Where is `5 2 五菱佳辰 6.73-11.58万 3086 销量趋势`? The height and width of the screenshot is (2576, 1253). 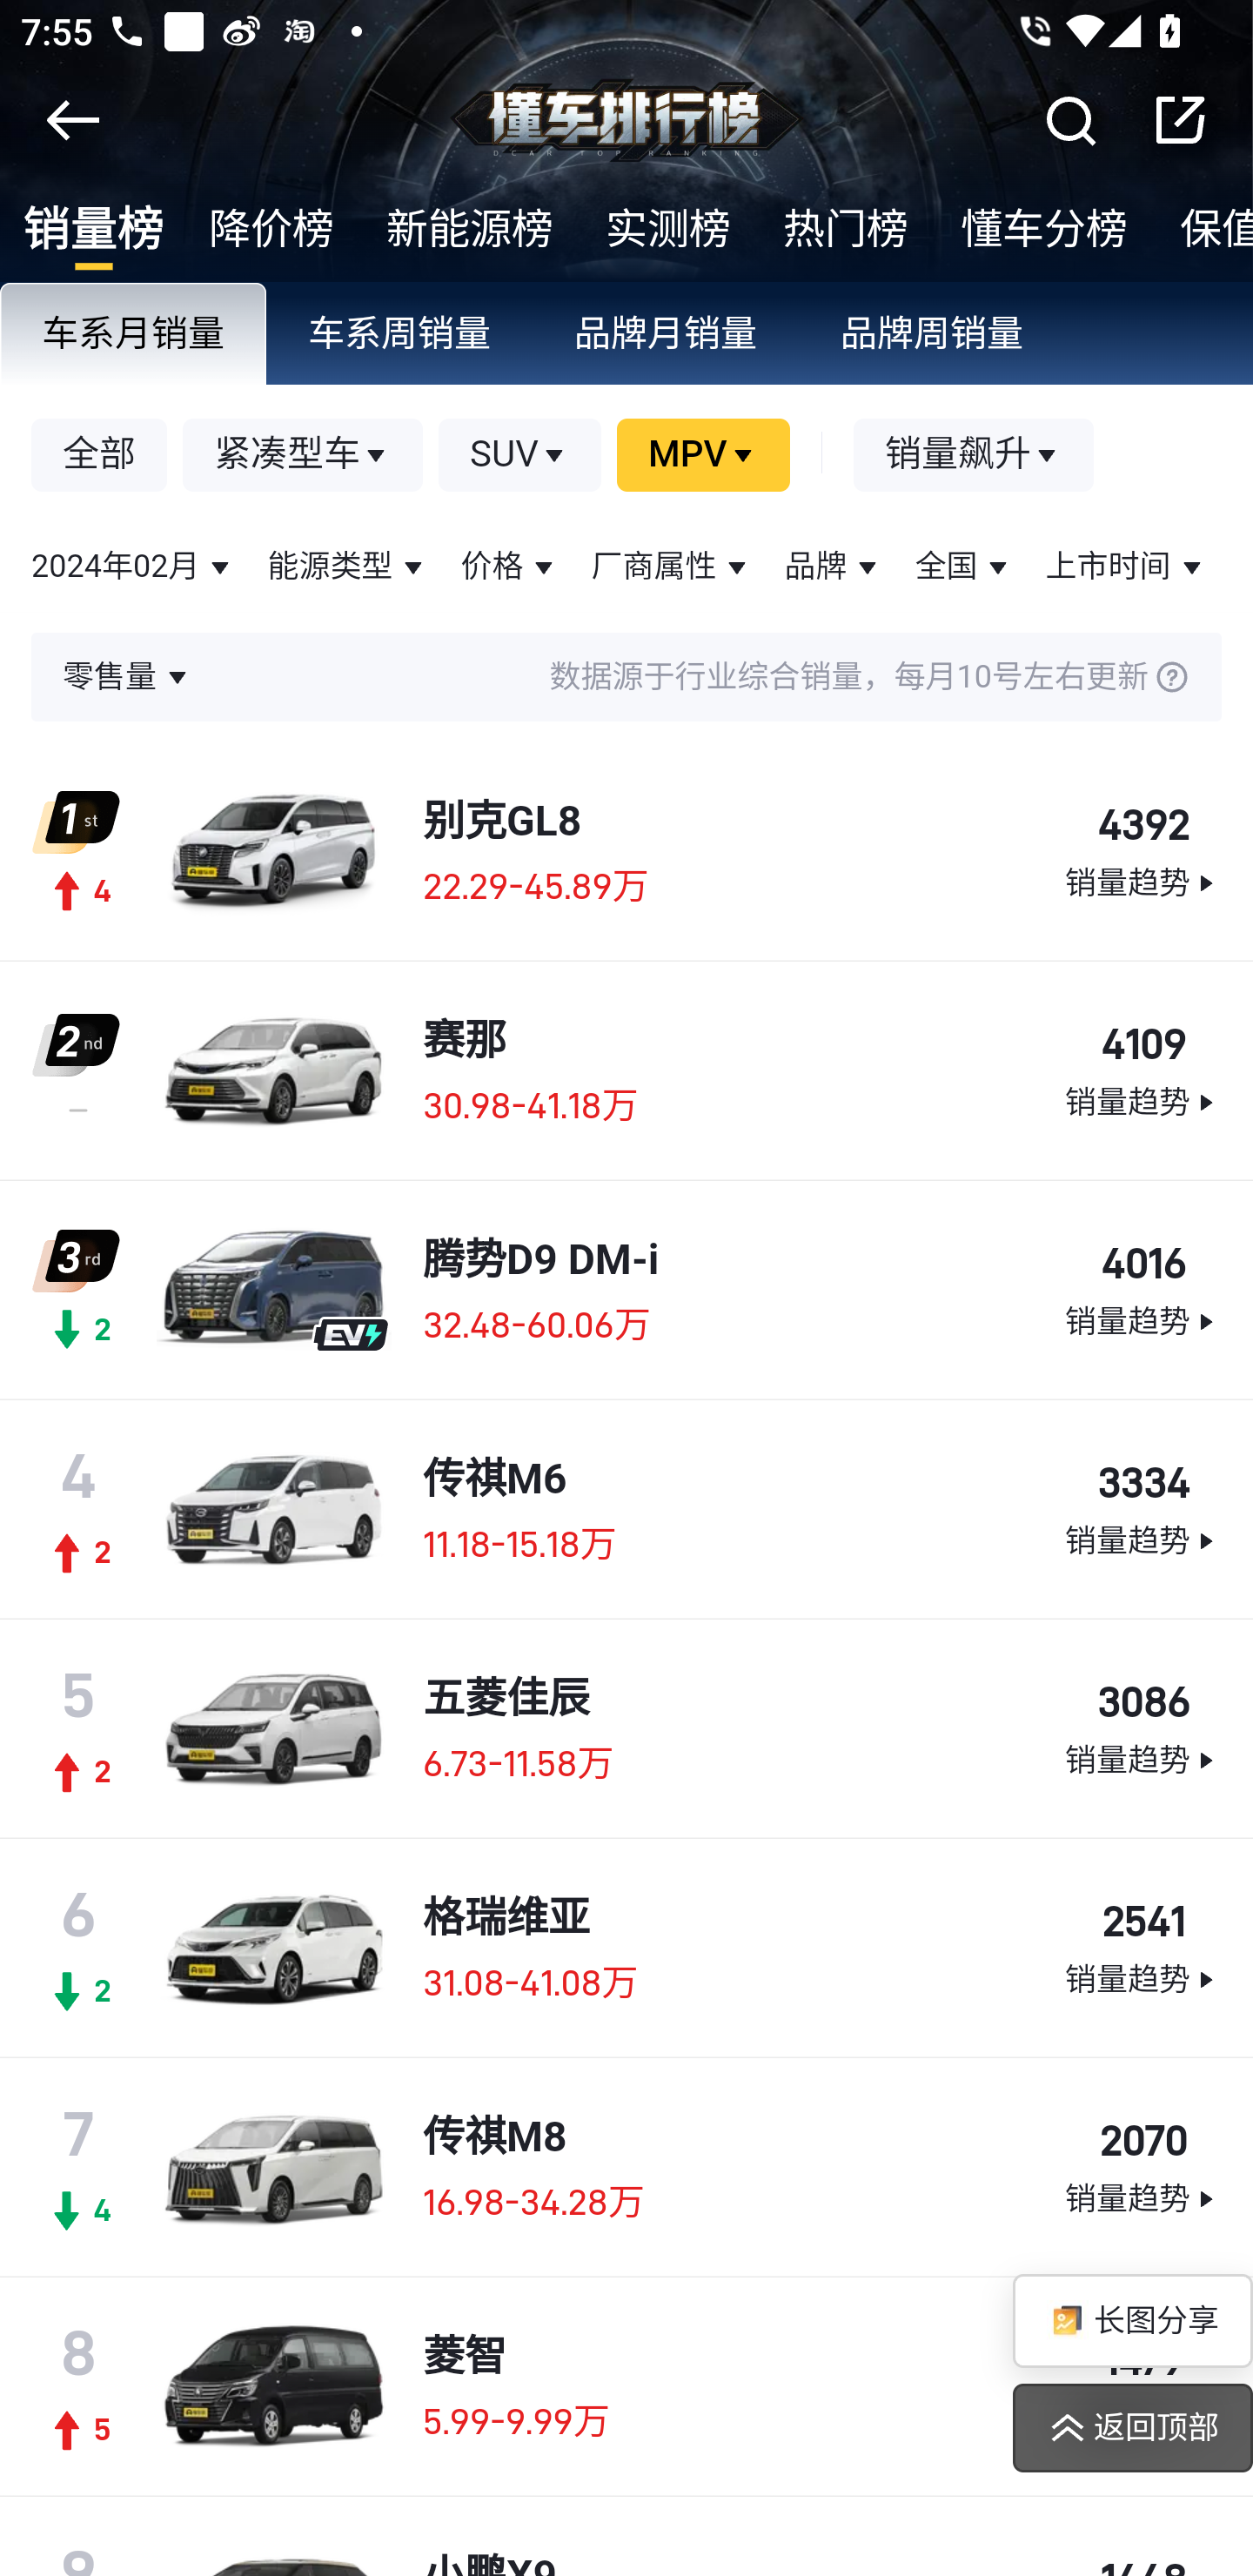 5 2 五菱佳辰 6.73-11.58万 3086 销量趋势 is located at coordinates (626, 1729).